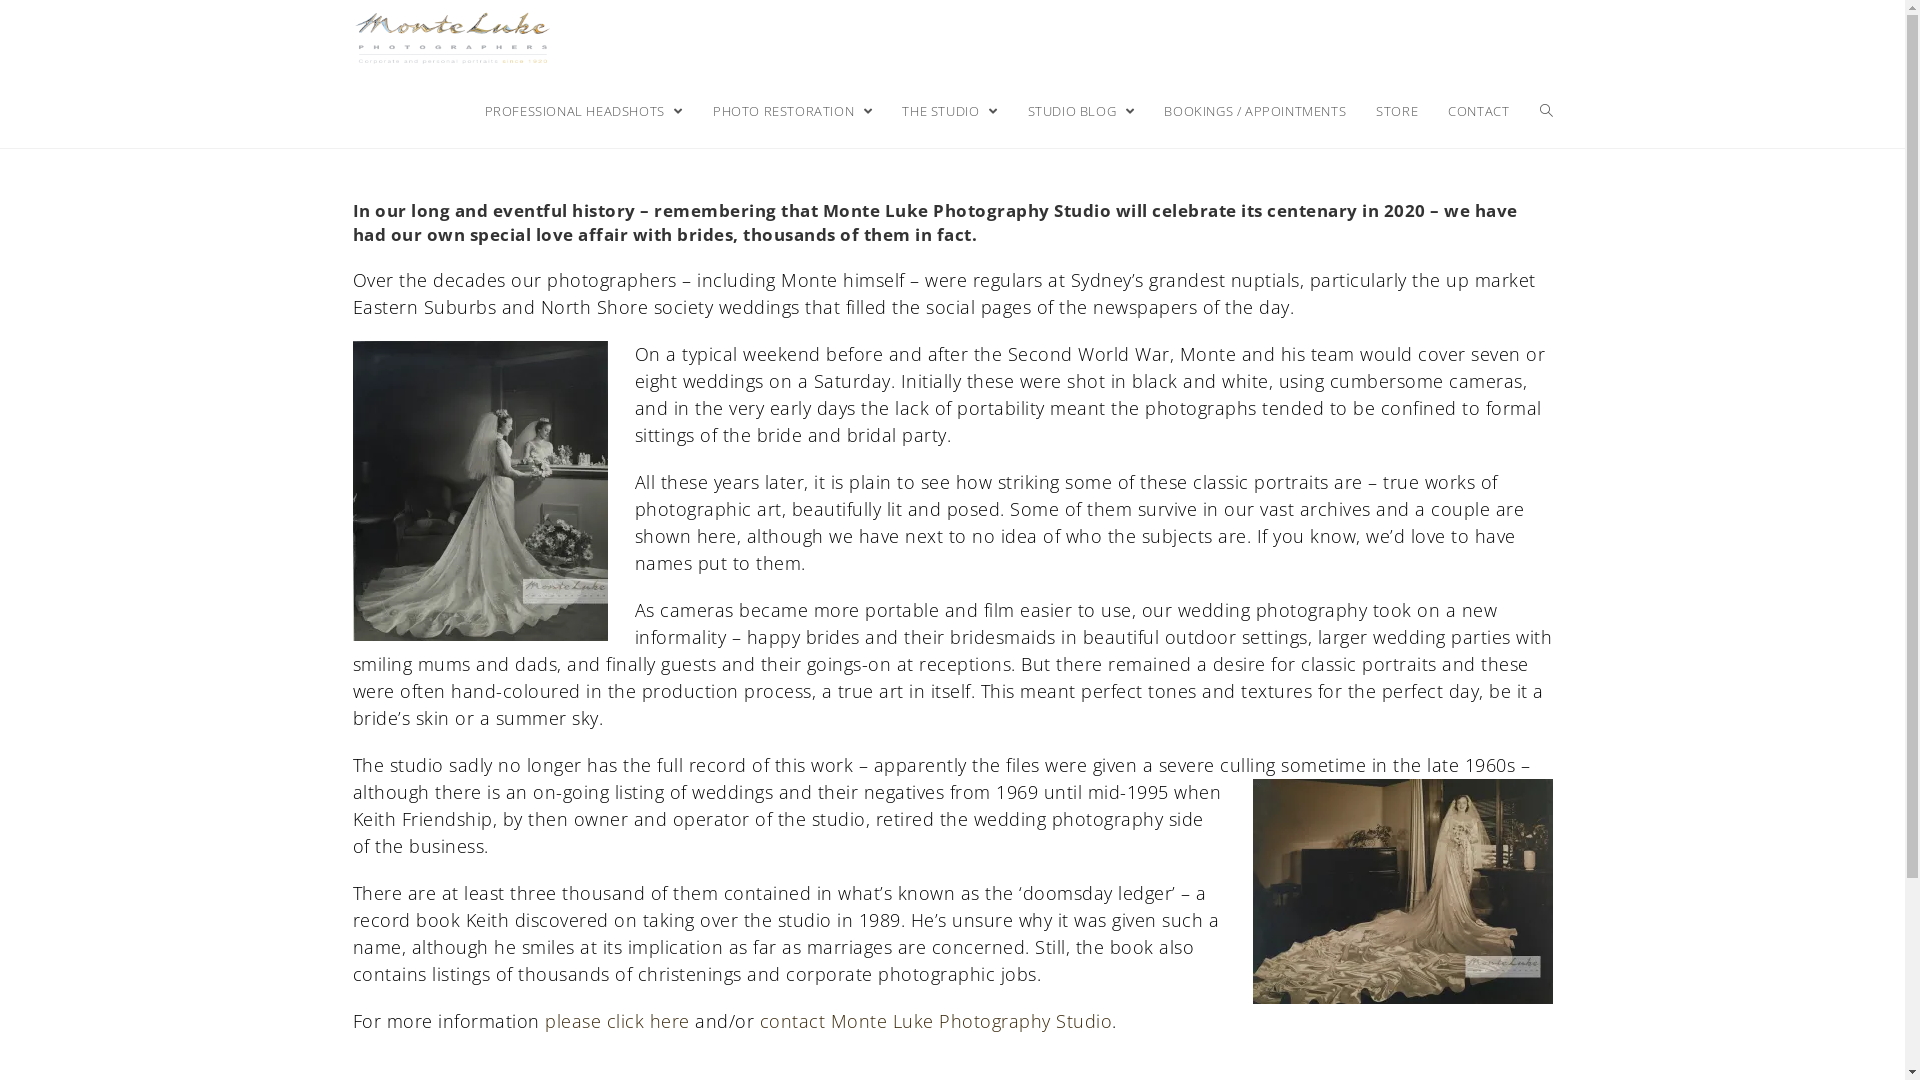 This screenshot has width=1920, height=1080. What do you see at coordinates (792, 111) in the screenshot?
I see `PHOTO RESTORATION` at bounding box center [792, 111].